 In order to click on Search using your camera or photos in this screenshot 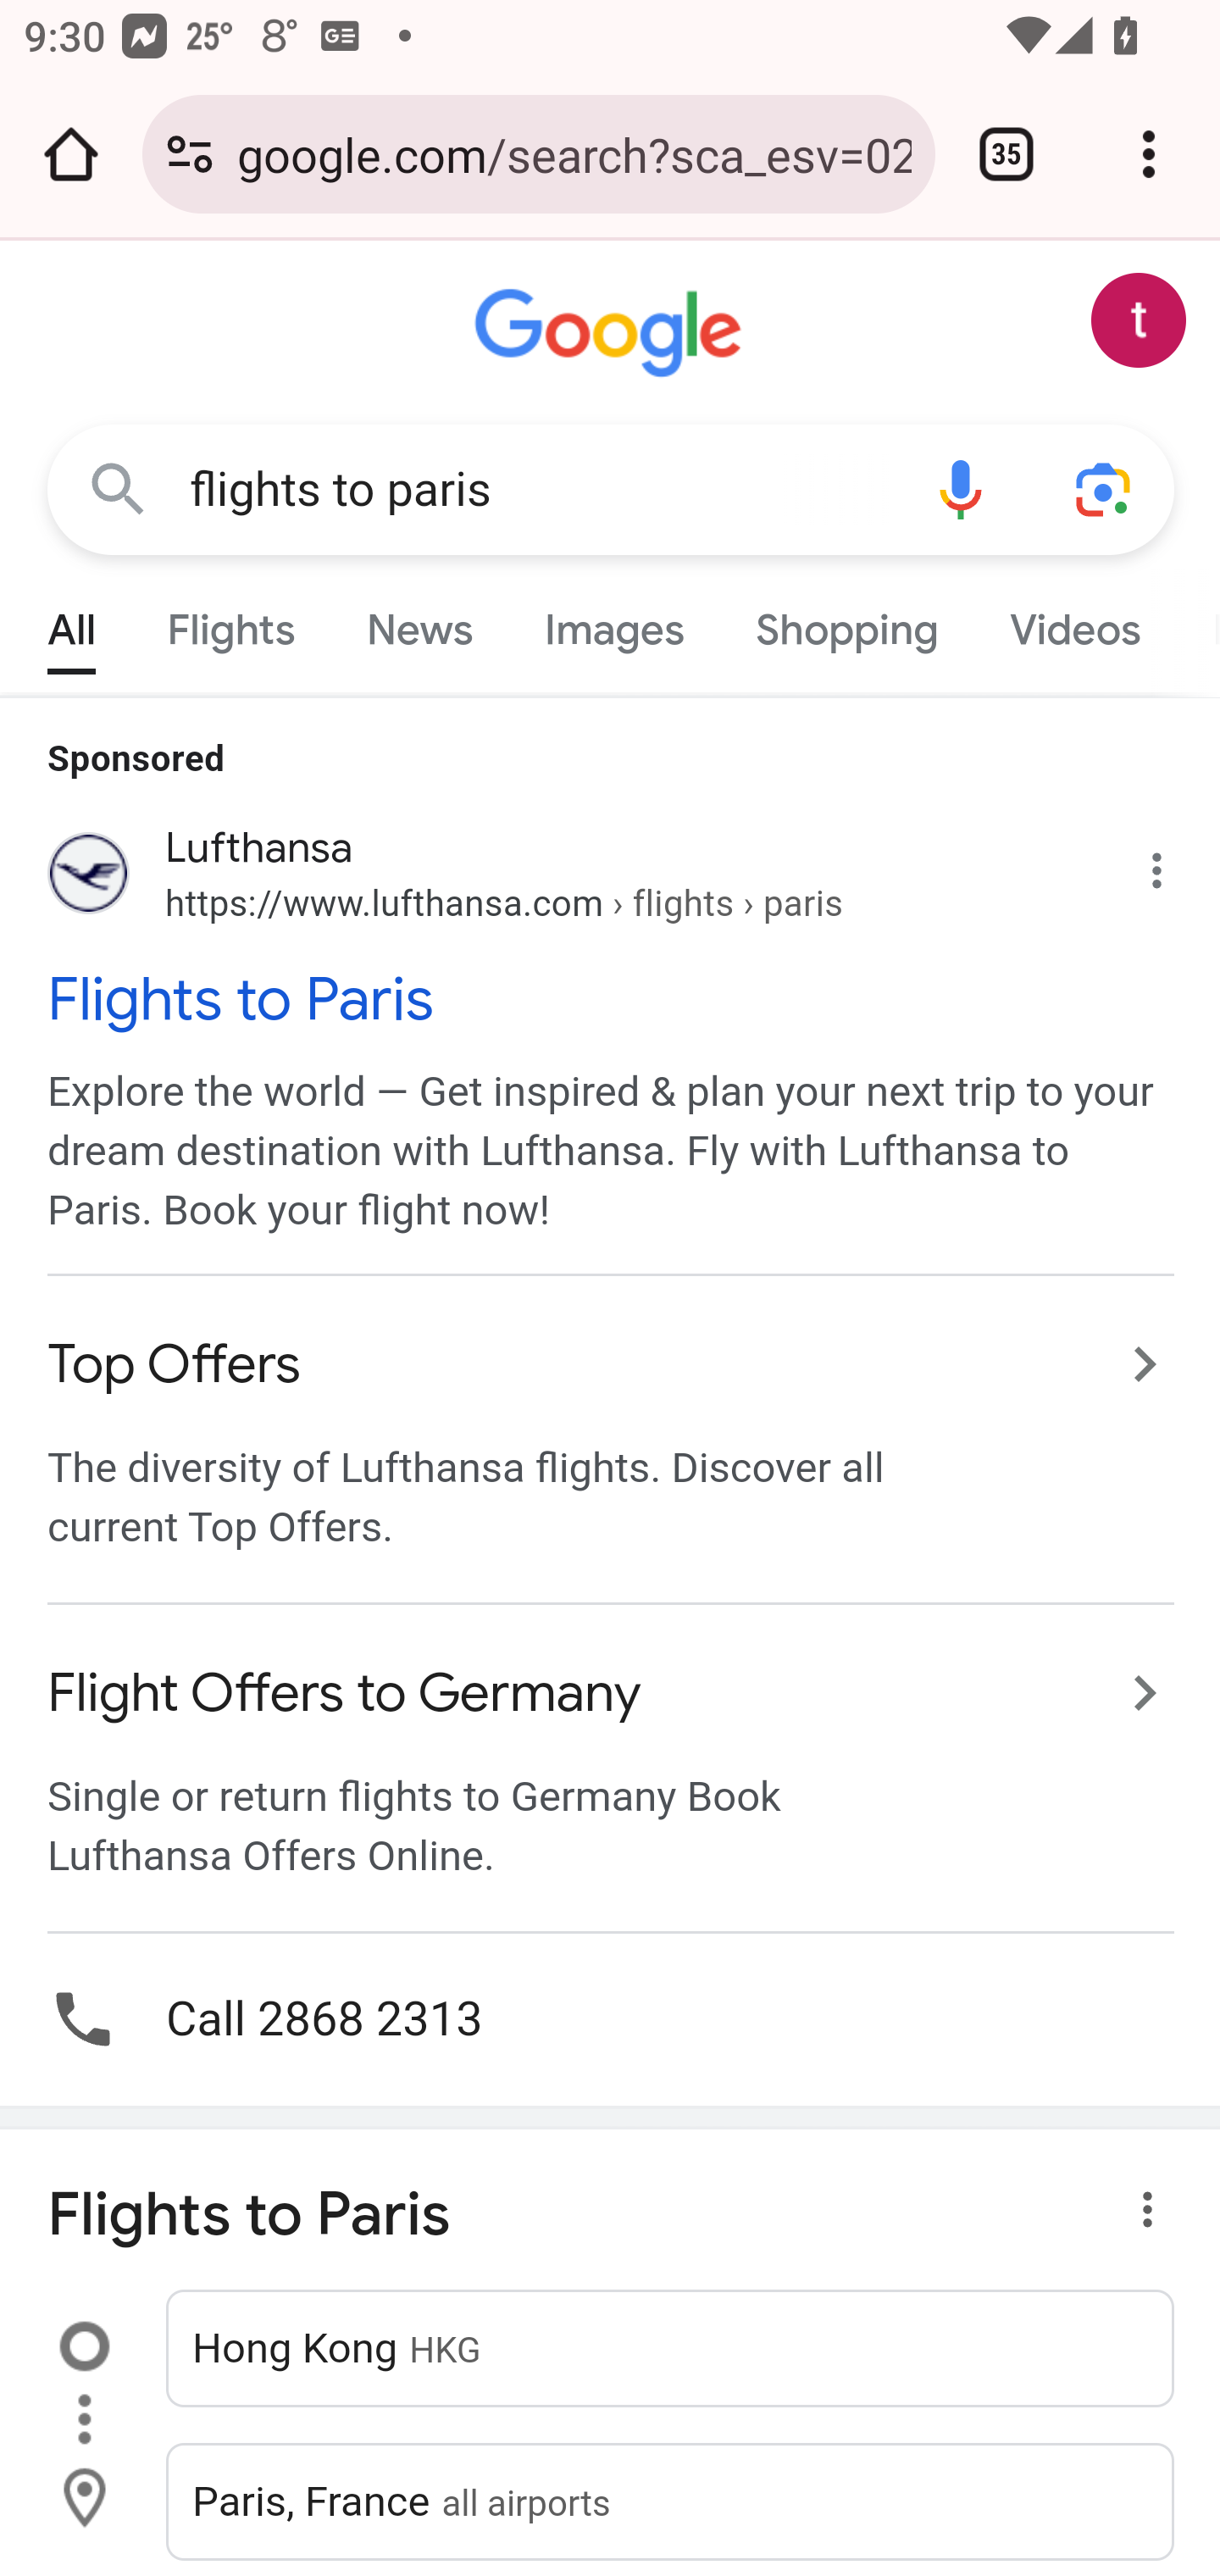, I will do `click(1105, 488)`.